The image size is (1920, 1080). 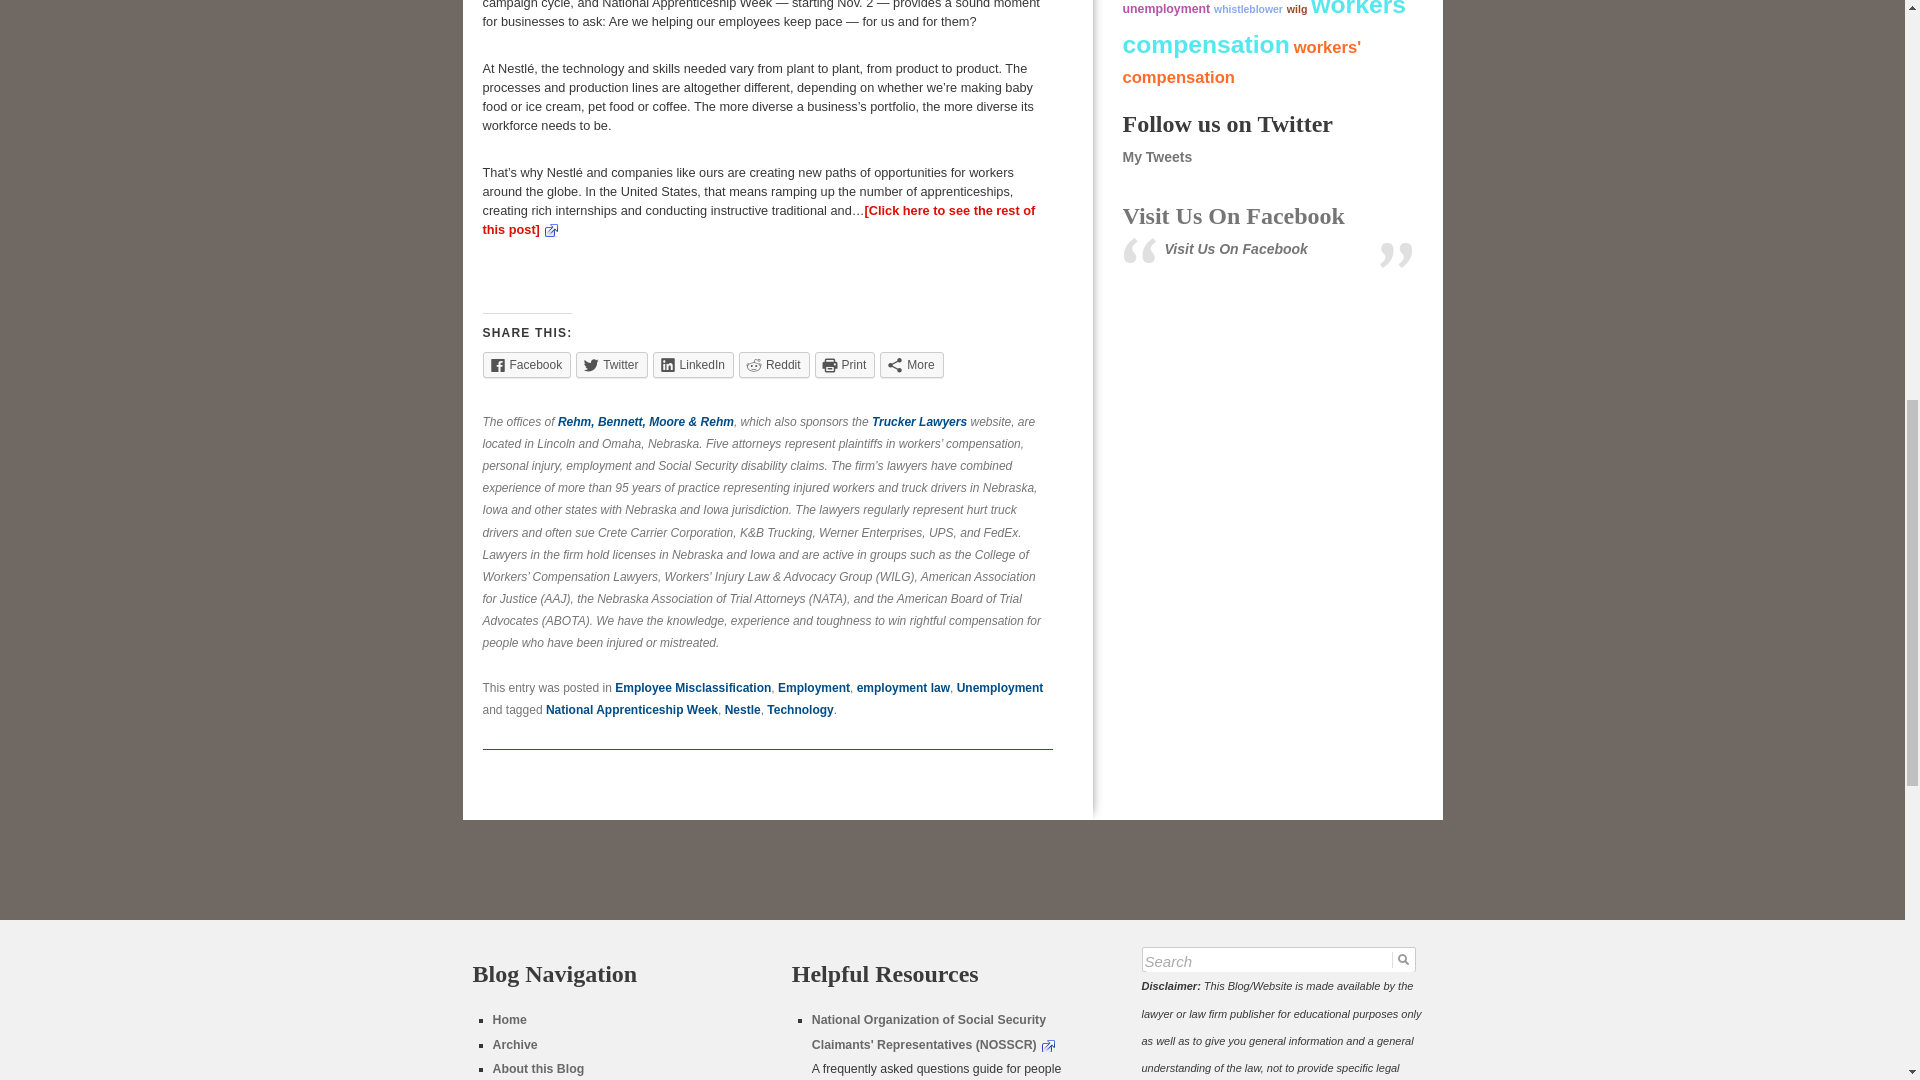 What do you see at coordinates (1000, 688) in the screenshot?
I see `Unemployment` at bounding box center [1000, 688].